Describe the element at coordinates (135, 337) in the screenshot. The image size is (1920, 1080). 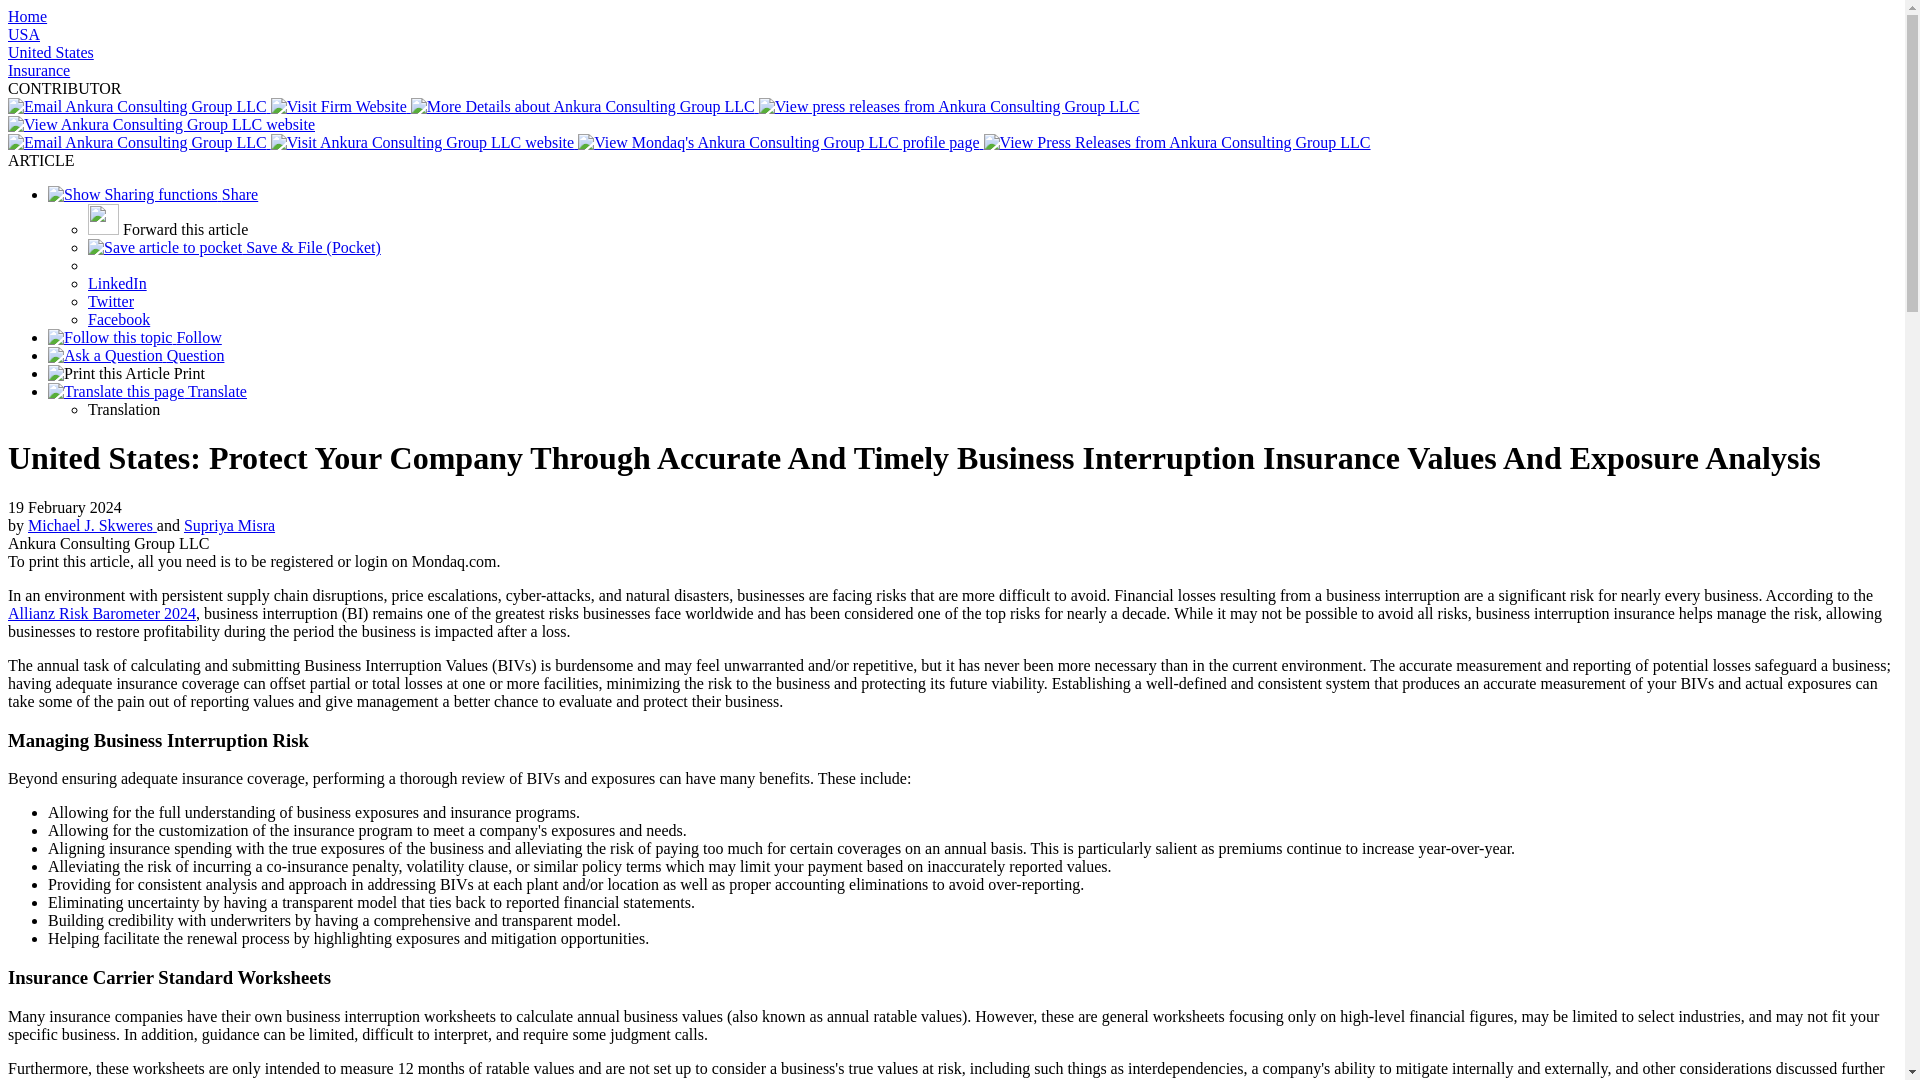
I see `Follow` at that location.